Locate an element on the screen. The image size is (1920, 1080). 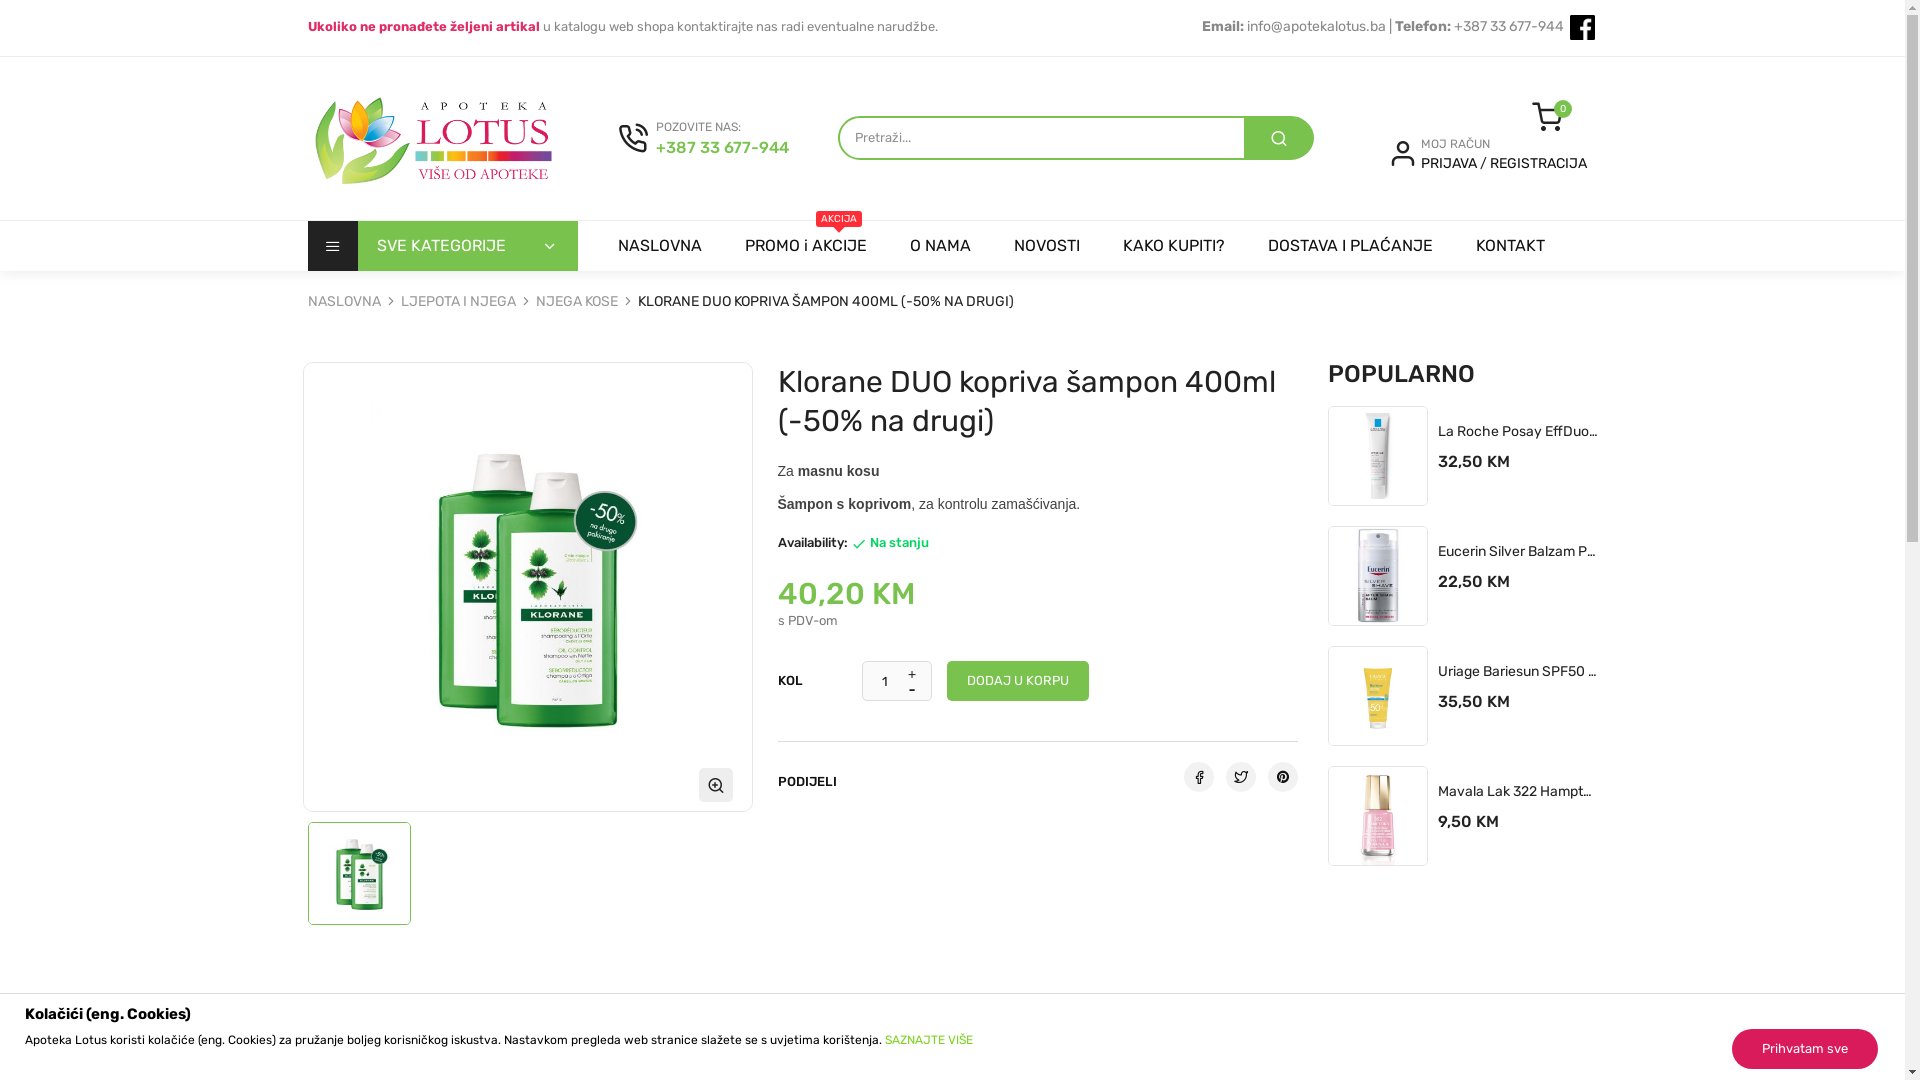
Eucerin Silver Balzam Poslije Brijanja is located at coordinates (1518, 553).